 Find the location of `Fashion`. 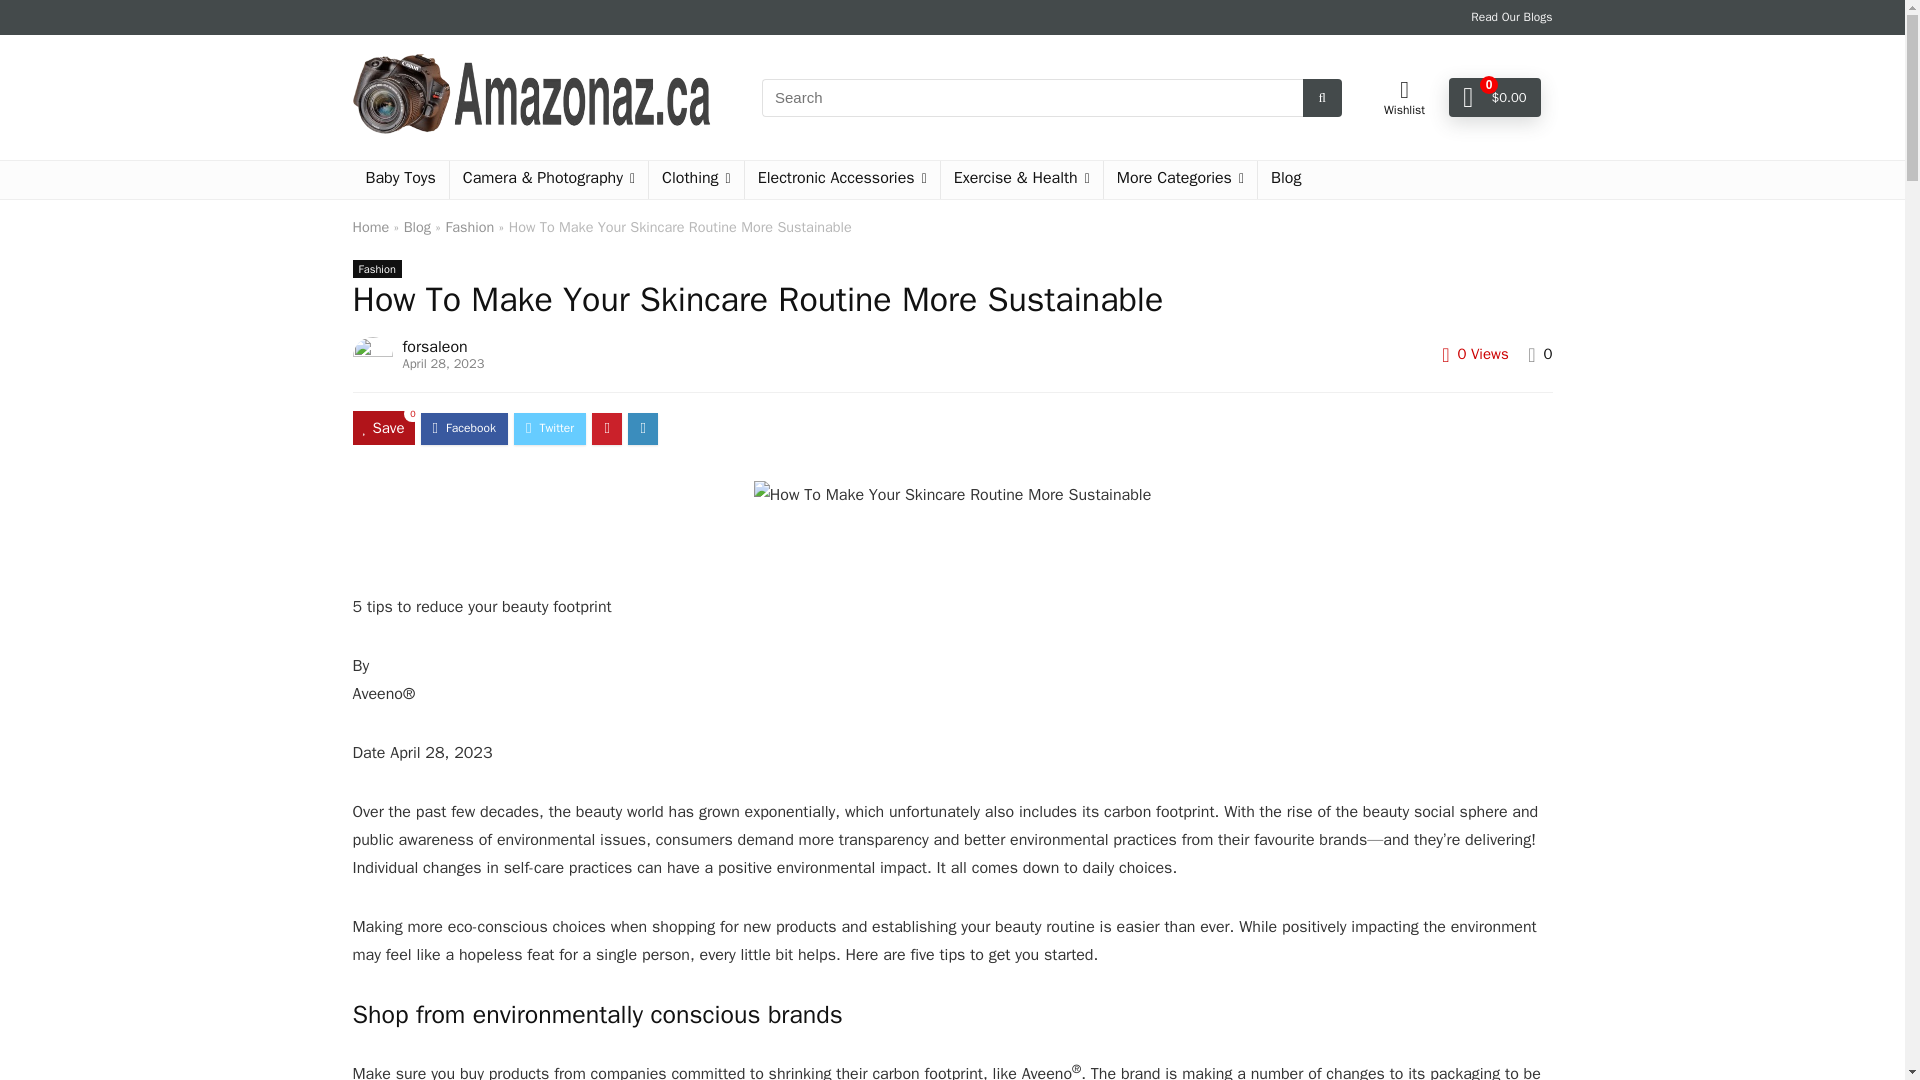

Fashion is located at coordinates (376, 268).